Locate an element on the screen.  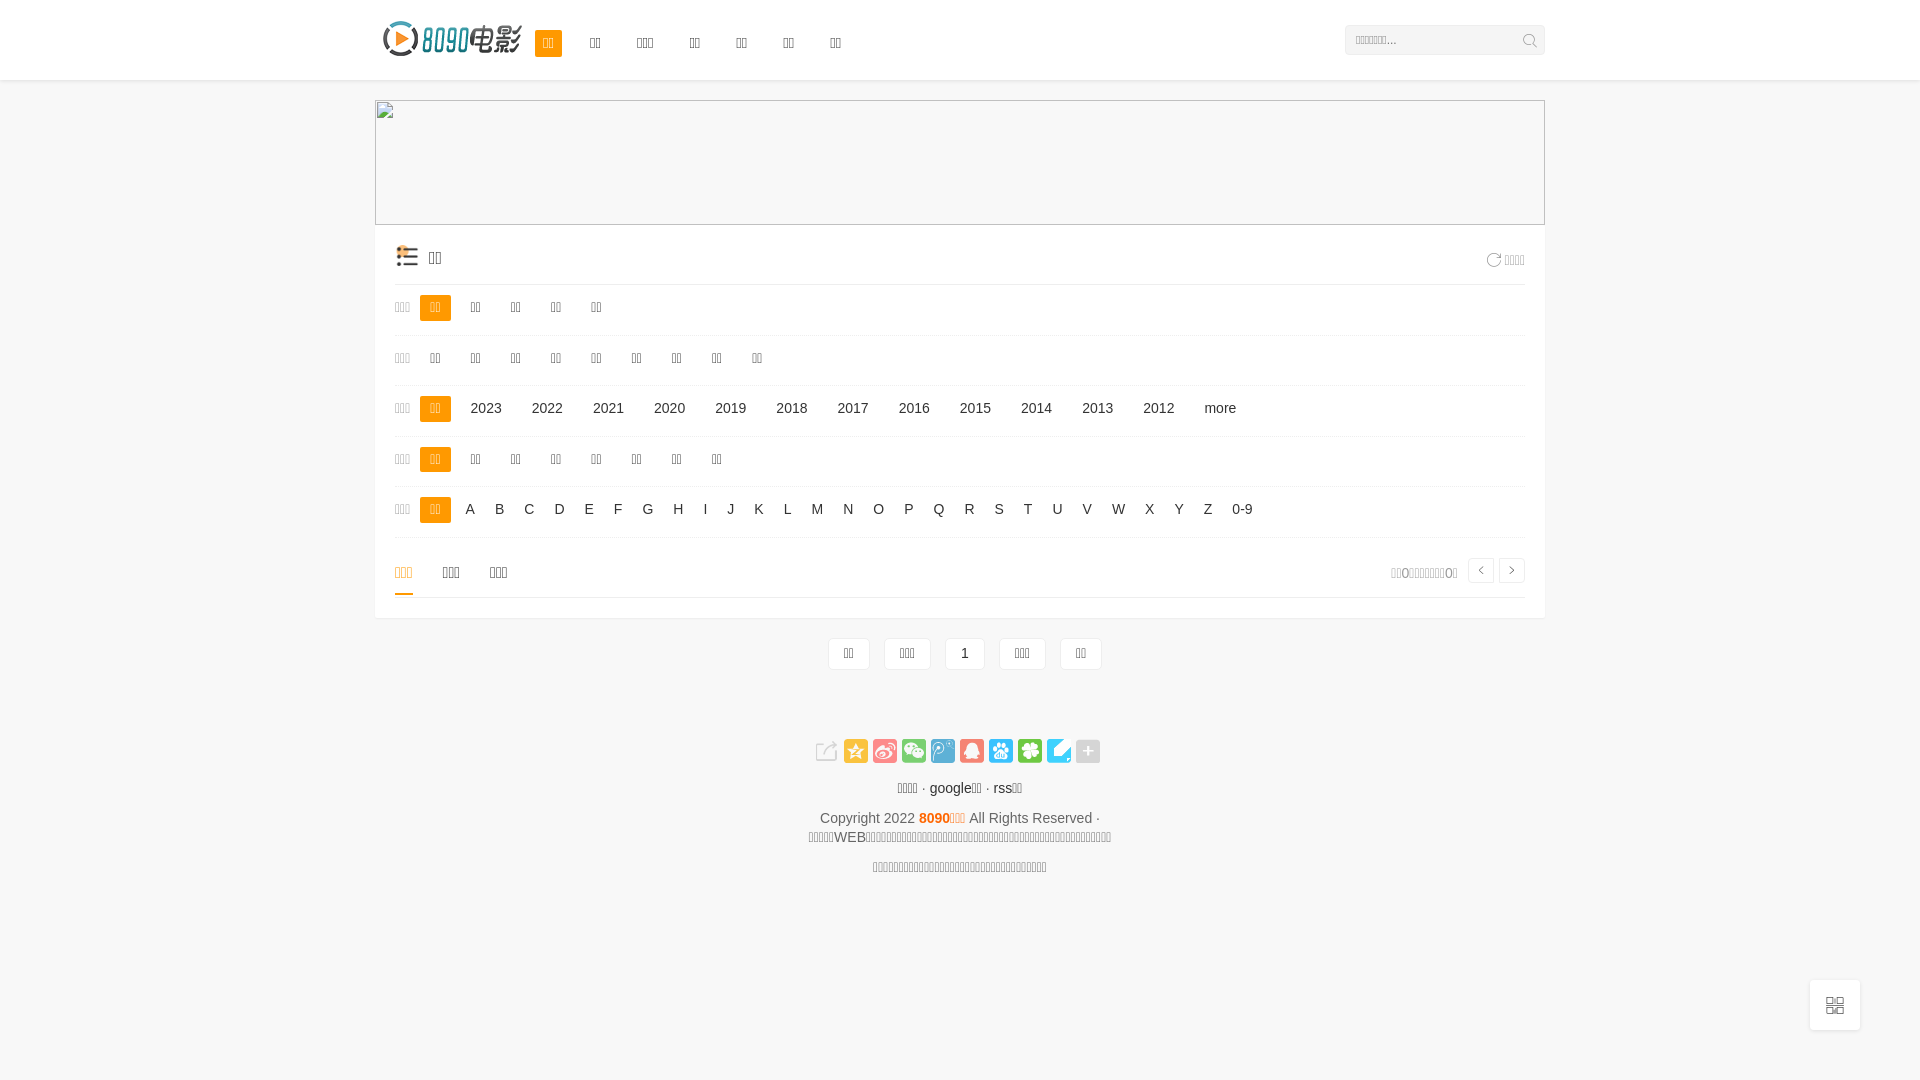
A is located at coordinates (470, 510).